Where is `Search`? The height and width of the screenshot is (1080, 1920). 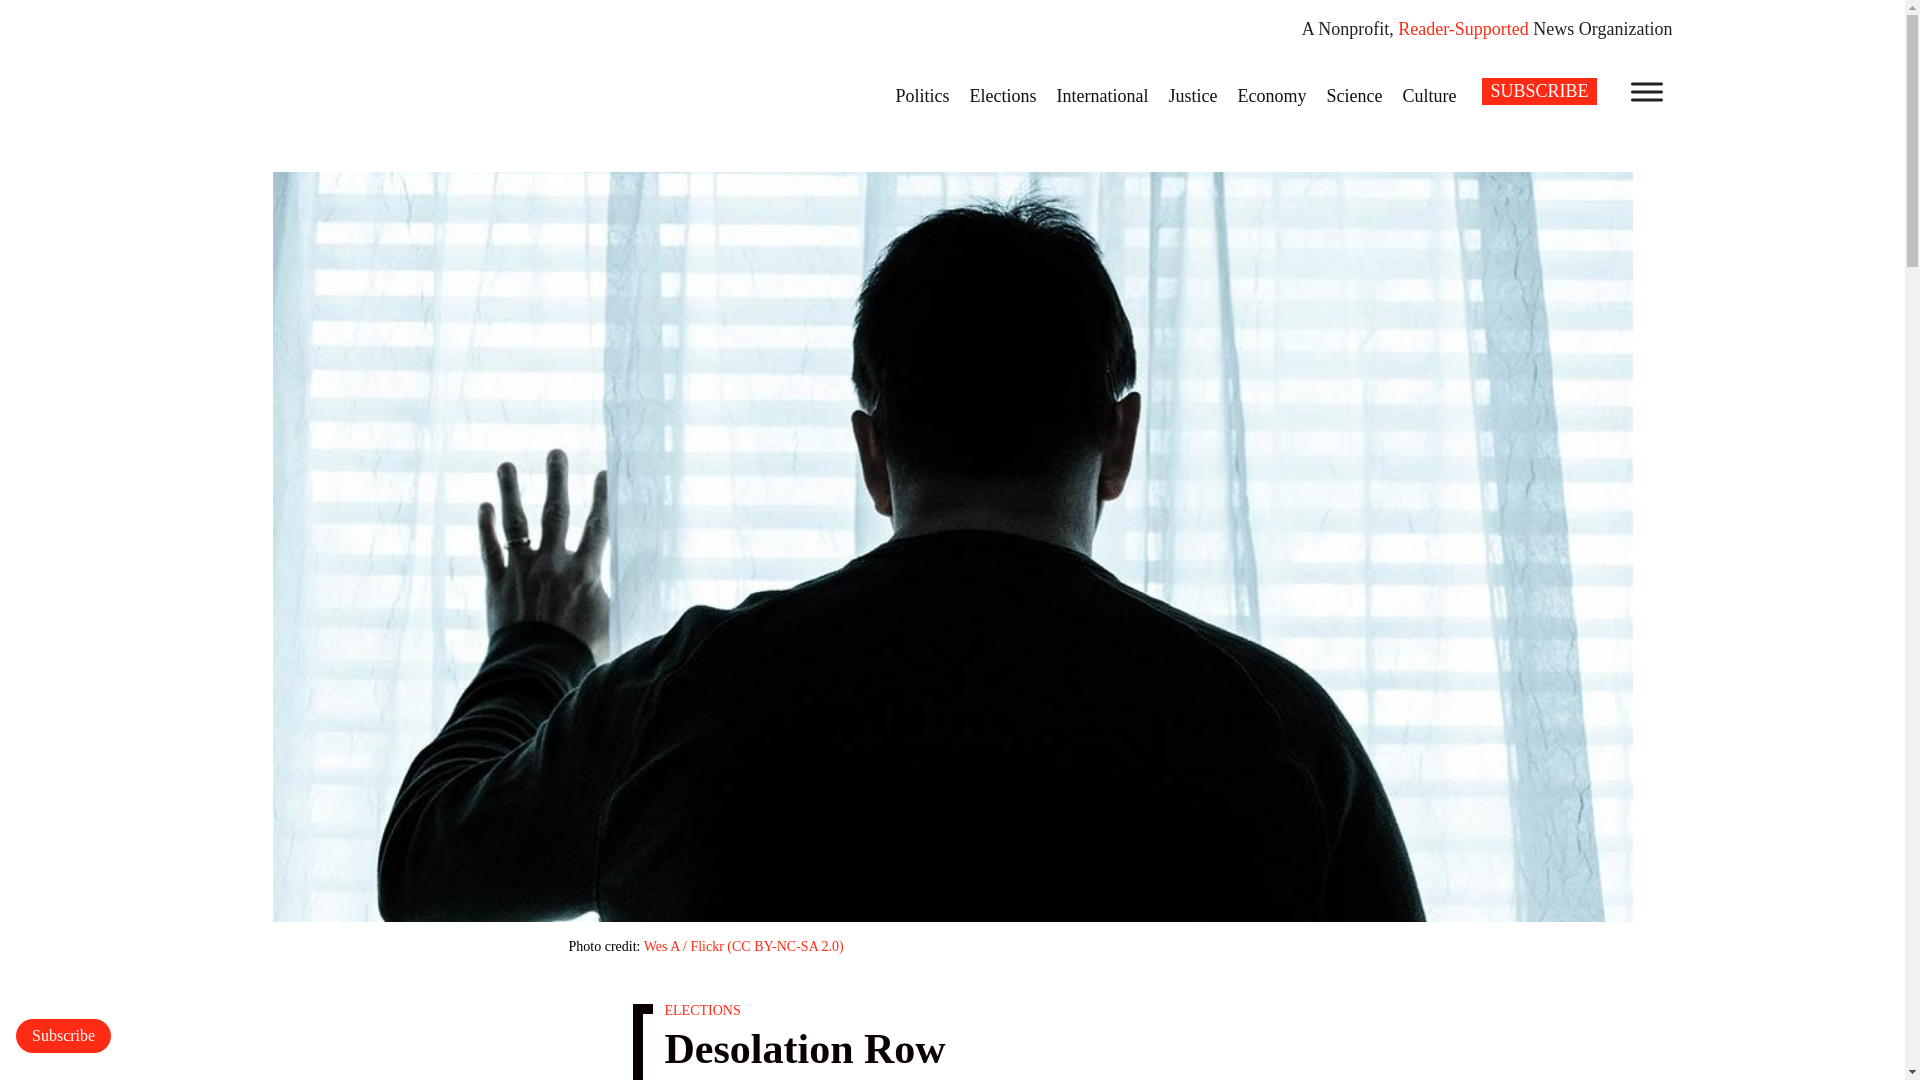
Search is located at coordinates (28, 10).